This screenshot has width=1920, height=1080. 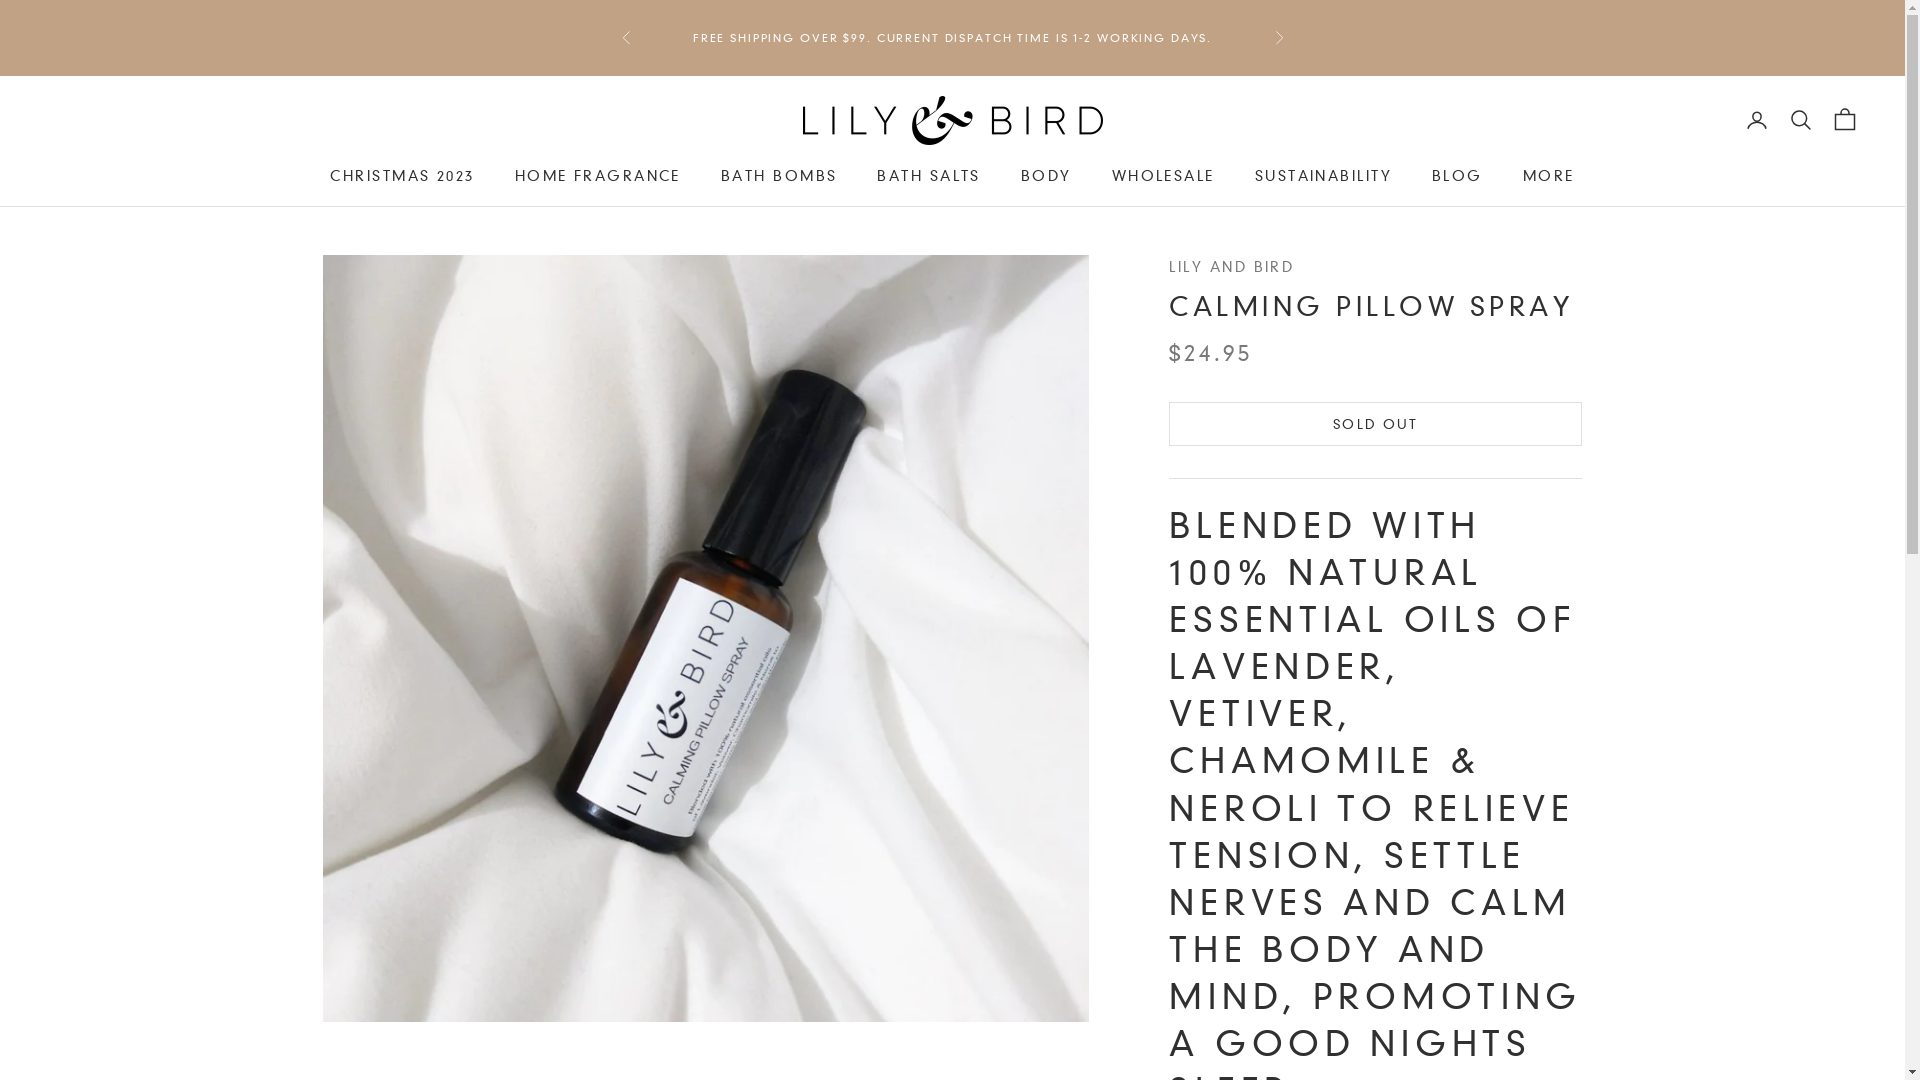 What do you see at coordinates (1458, 176) in the screenshot?
I see `BLOG` at bounding box center [1458, 176].